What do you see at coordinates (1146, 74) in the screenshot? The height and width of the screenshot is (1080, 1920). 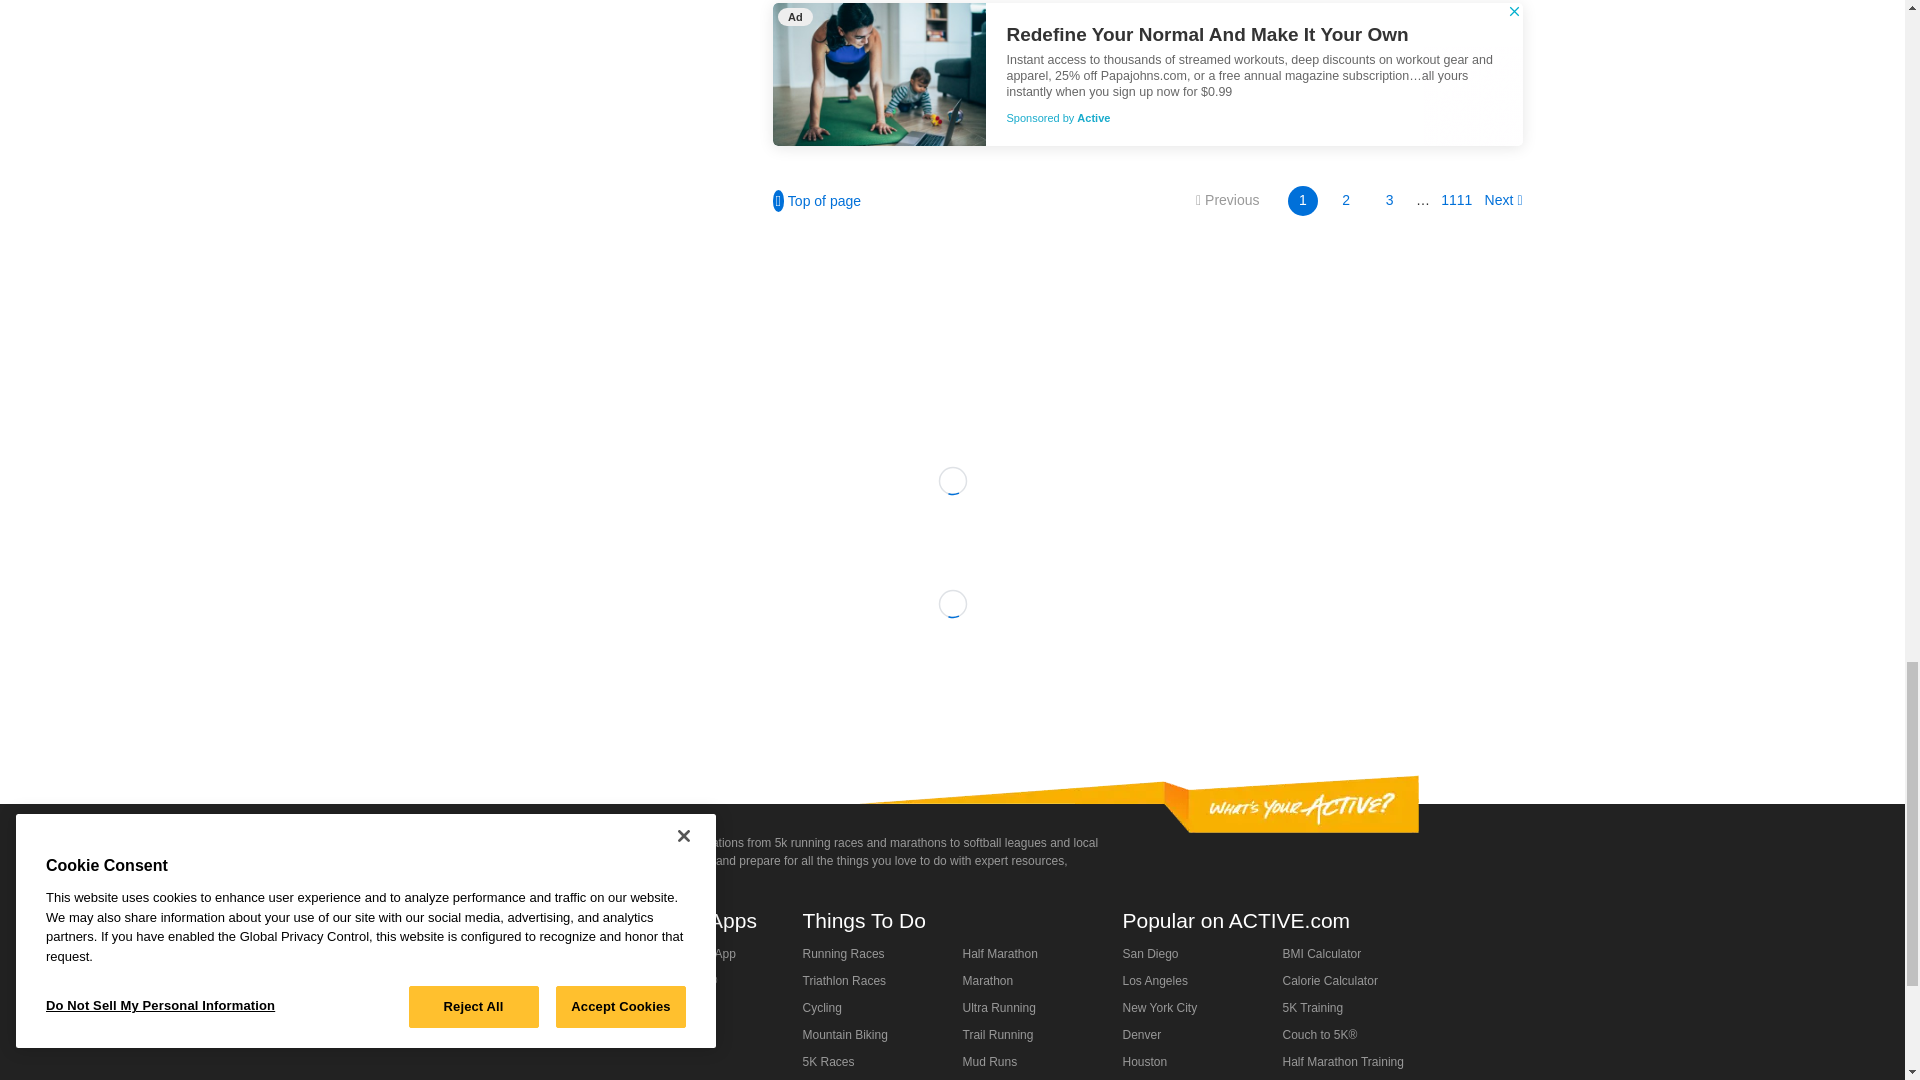 I see `3rd party ad content` at bounding box center [1146, 74].